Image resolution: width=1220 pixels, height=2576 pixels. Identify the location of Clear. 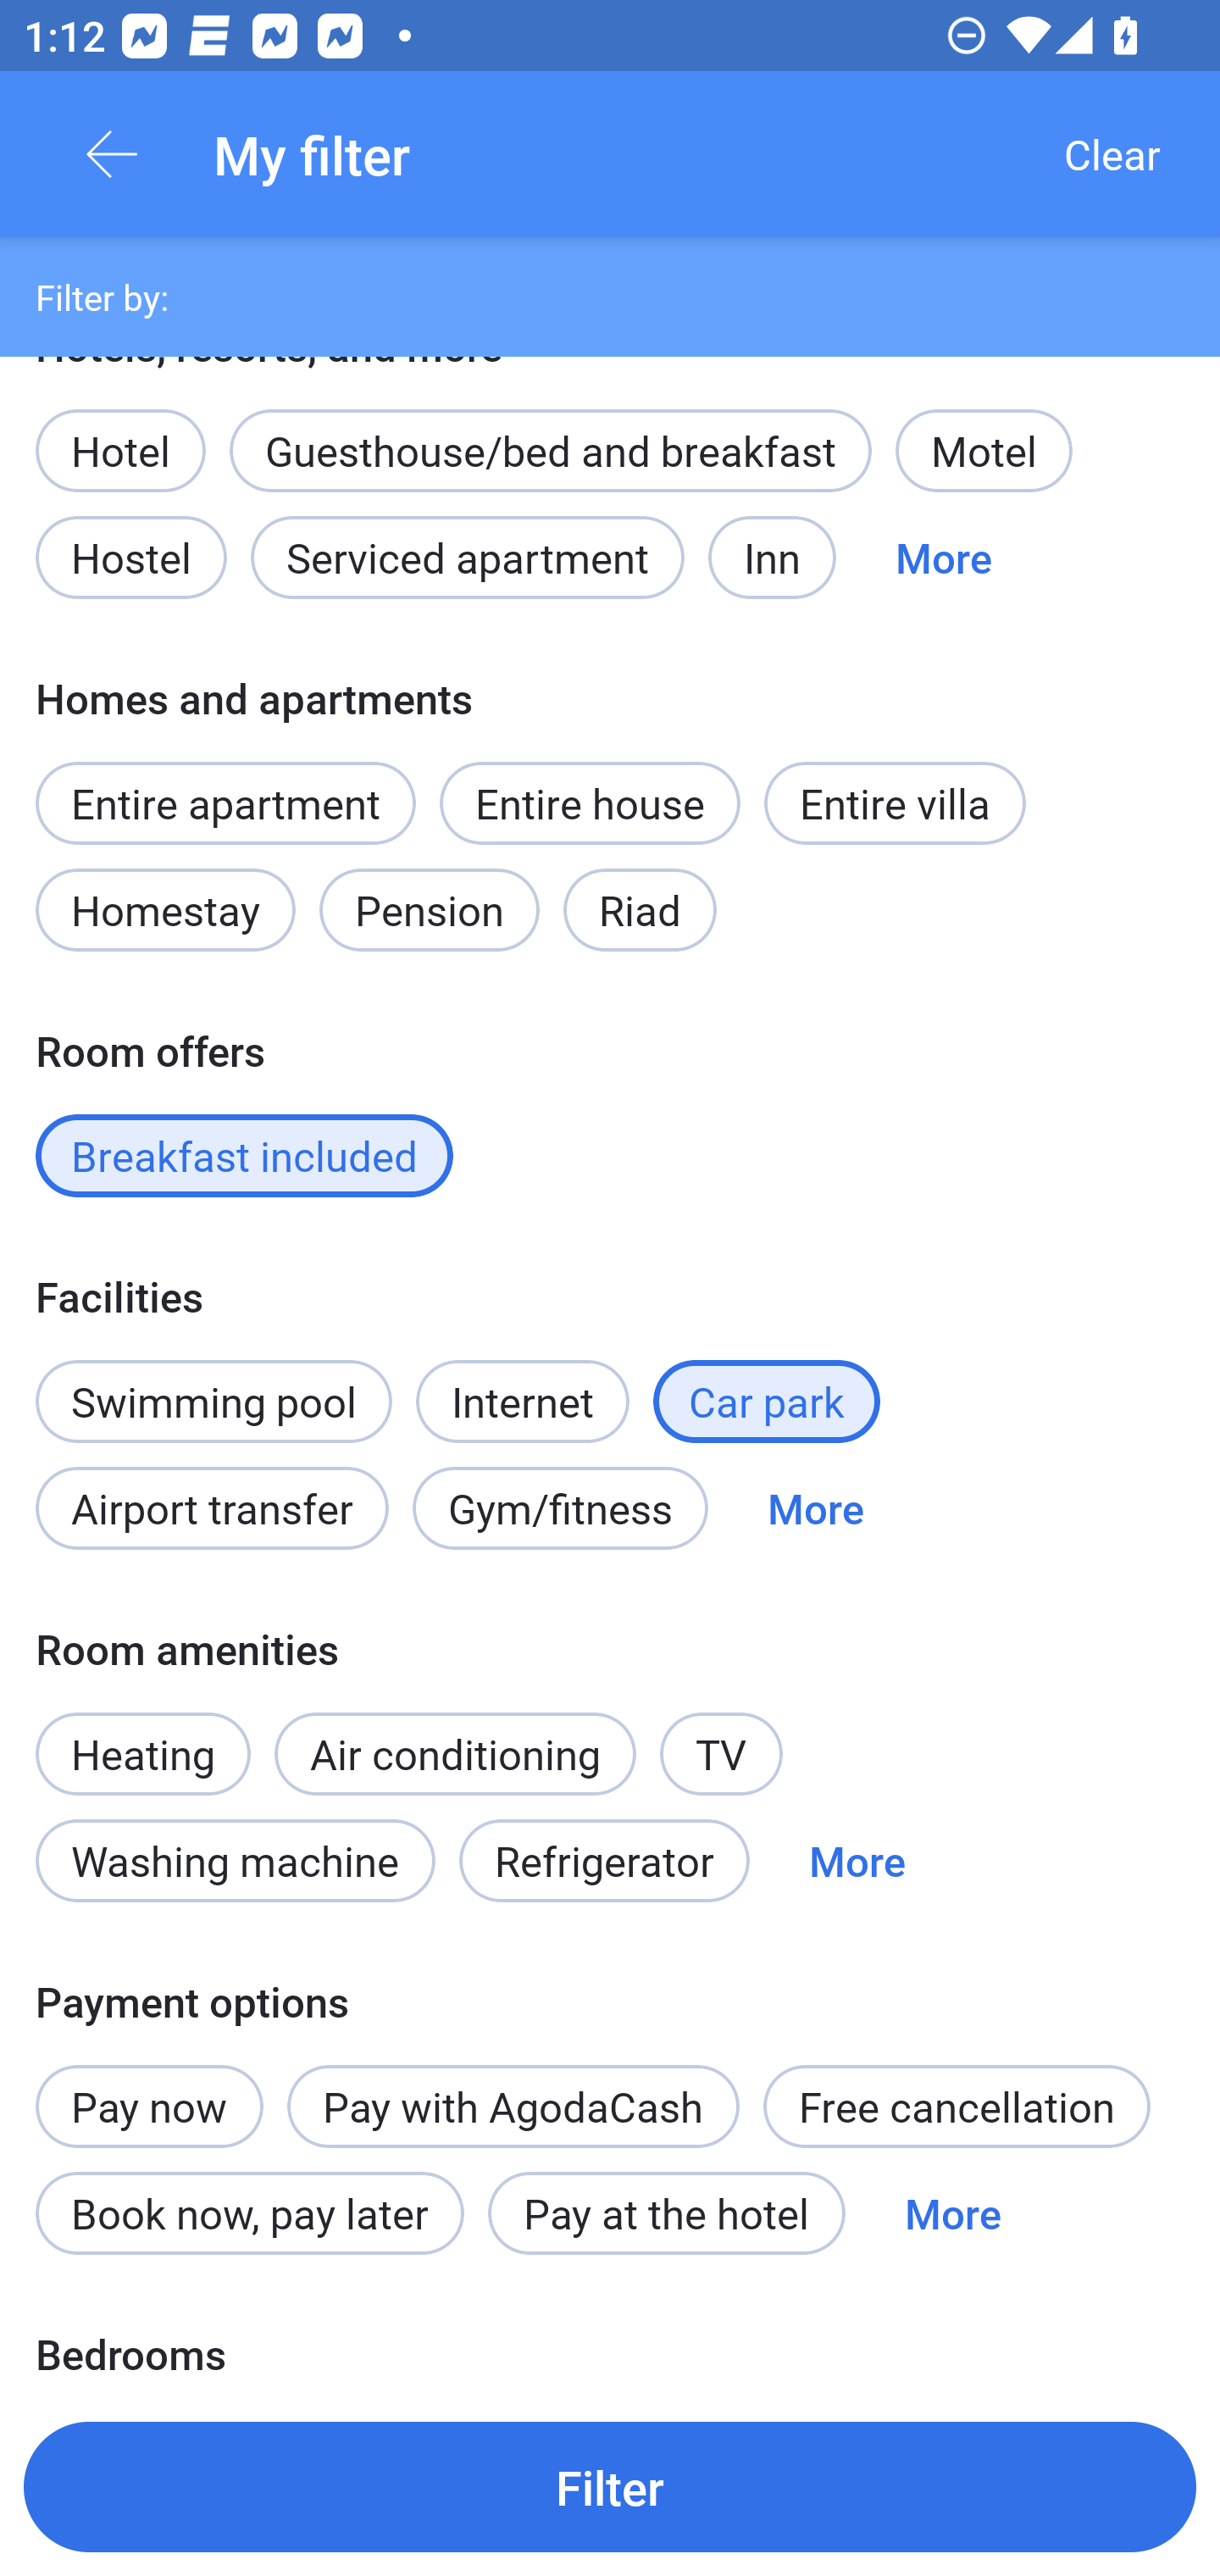
(1112, 154).